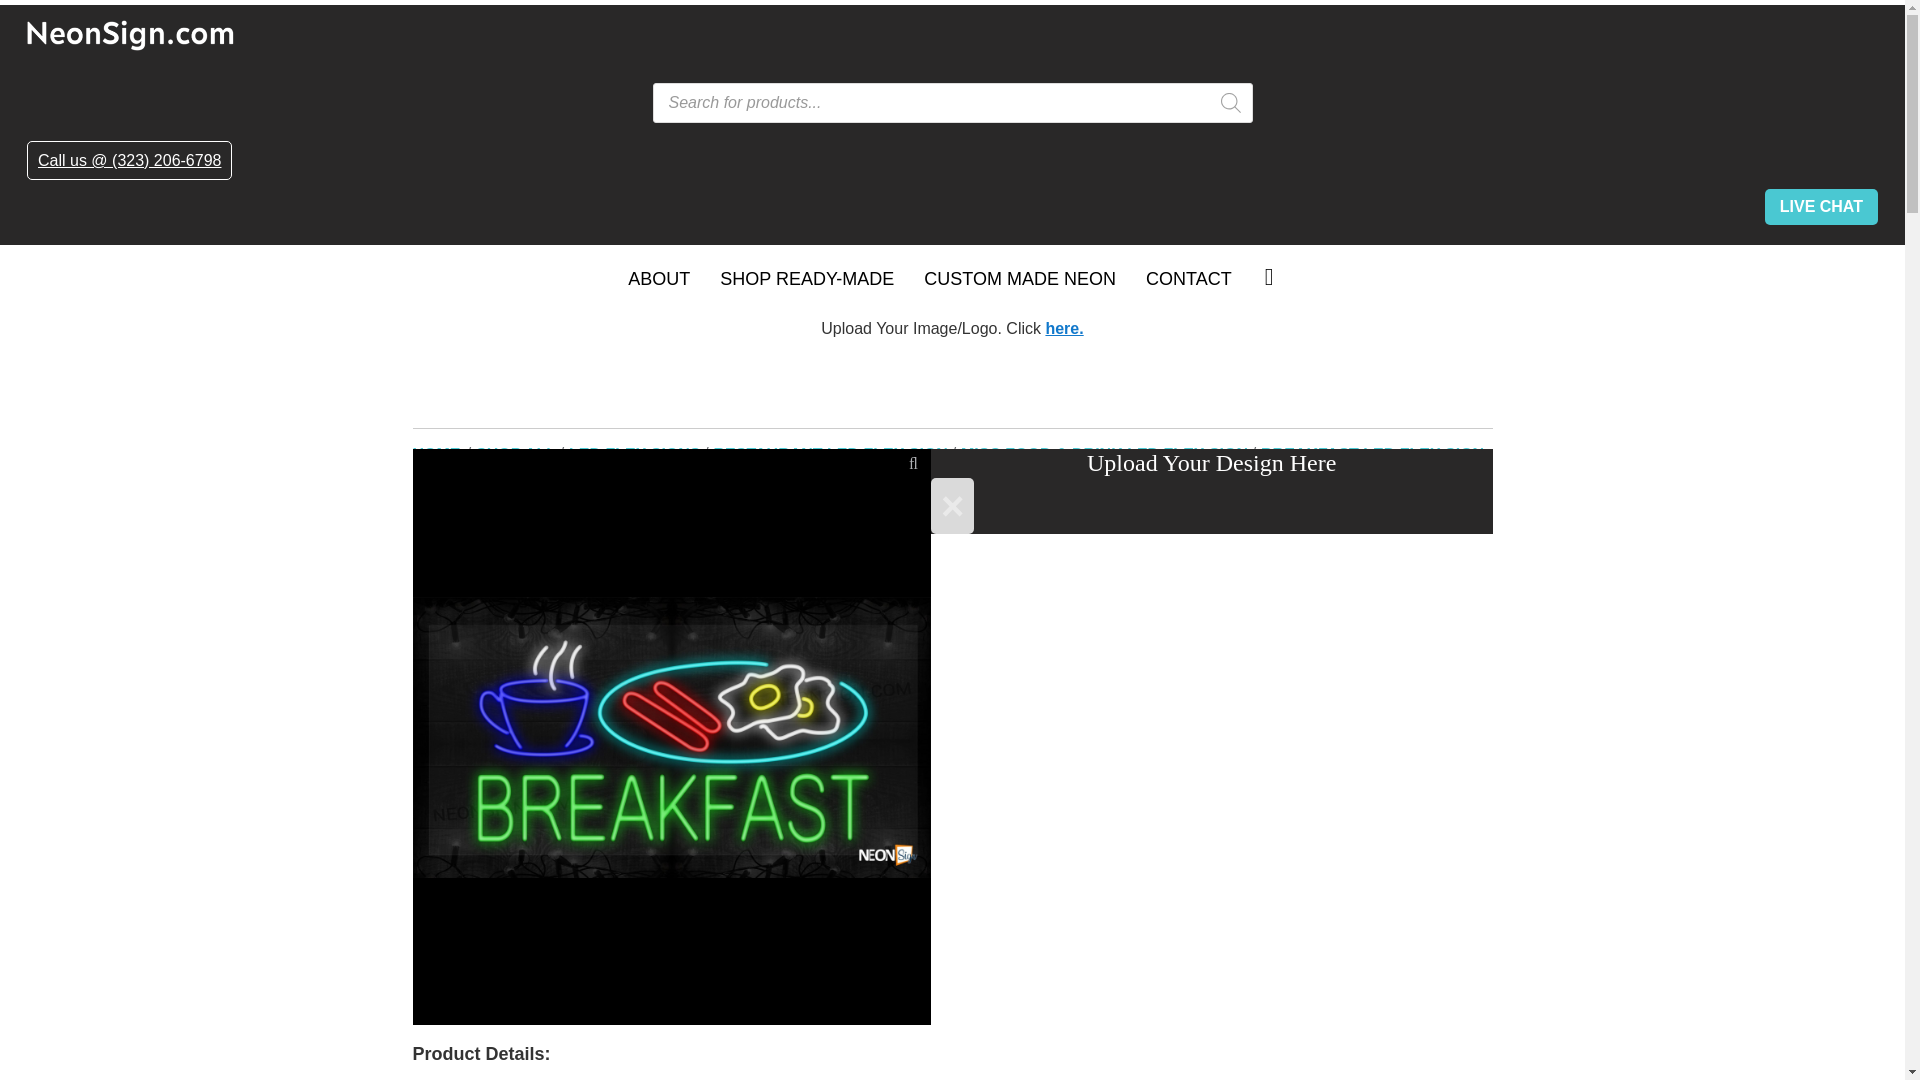  What do you see at coordinates (952, 34) in the screenshot?
I see `NeonSign.com` at bounding box center [952, 34].